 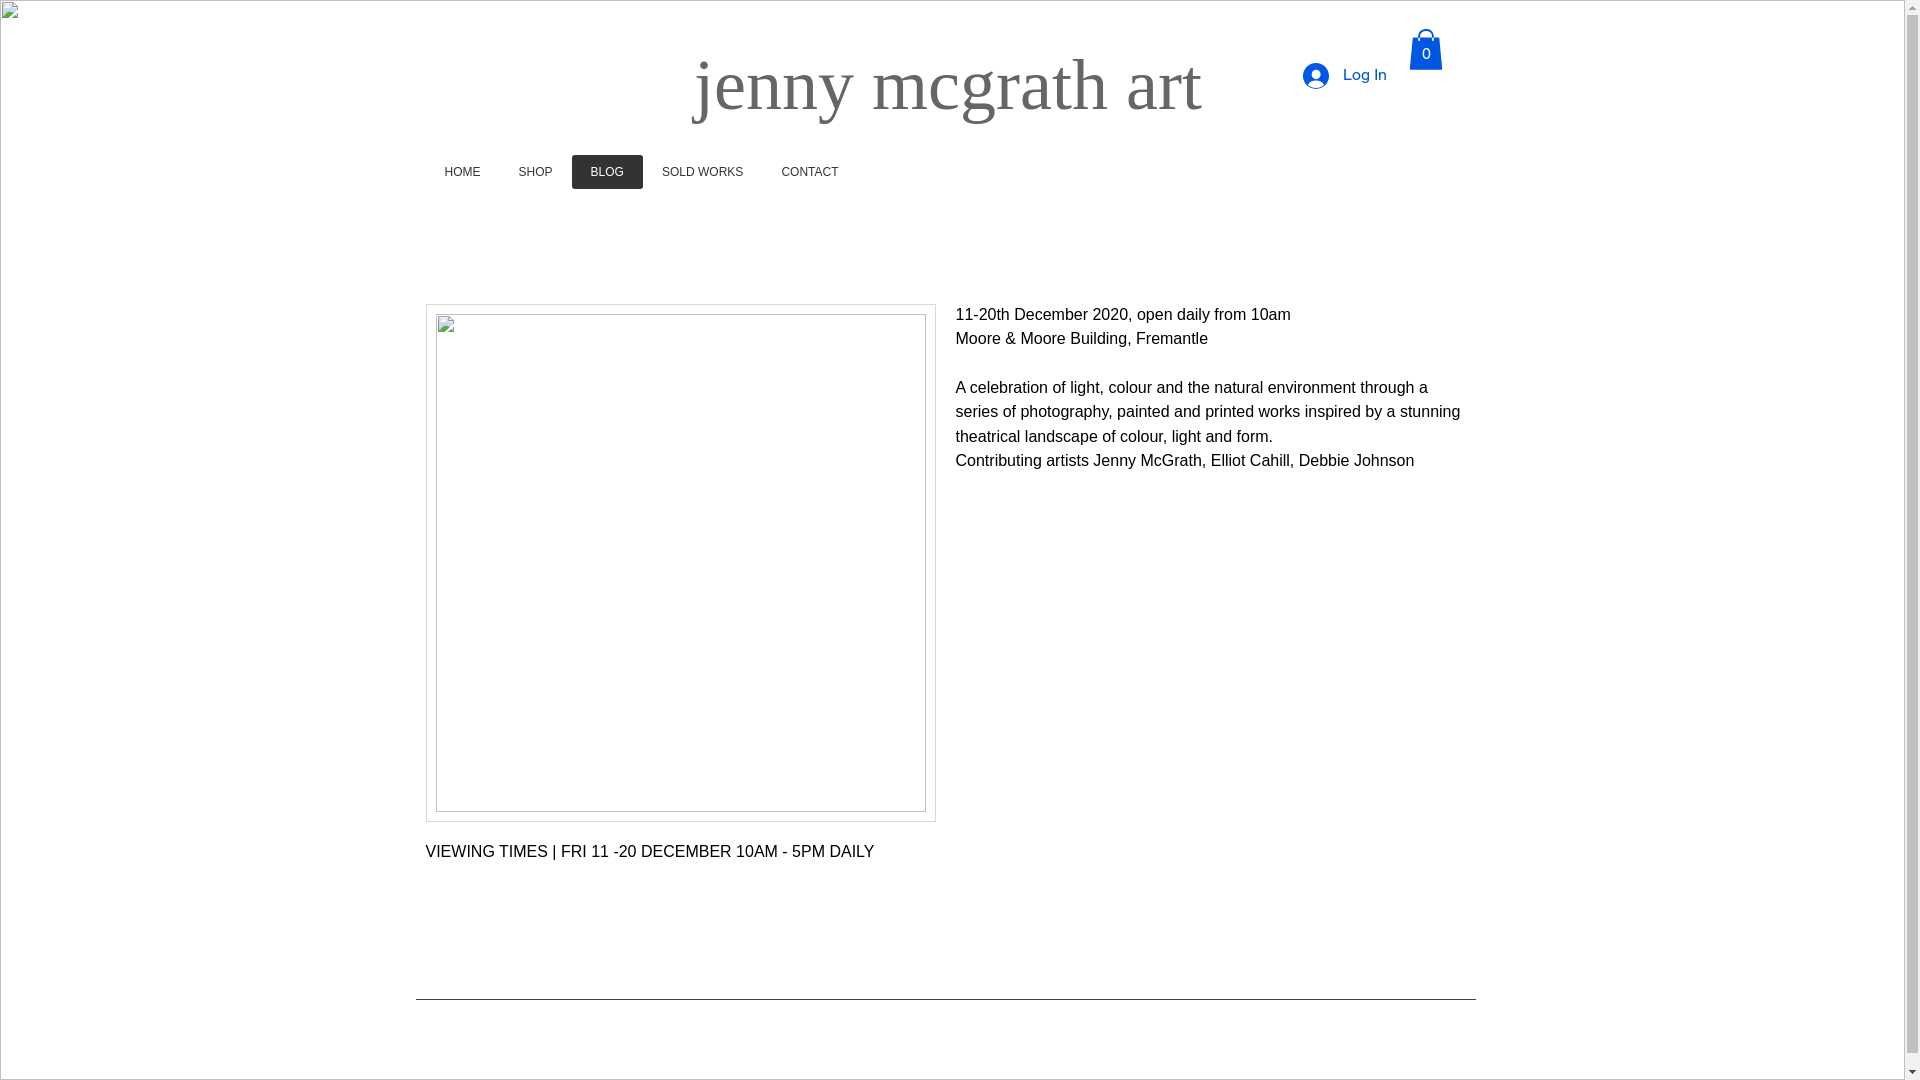 I want to click on CONTACT, so click(x=810, y=172).